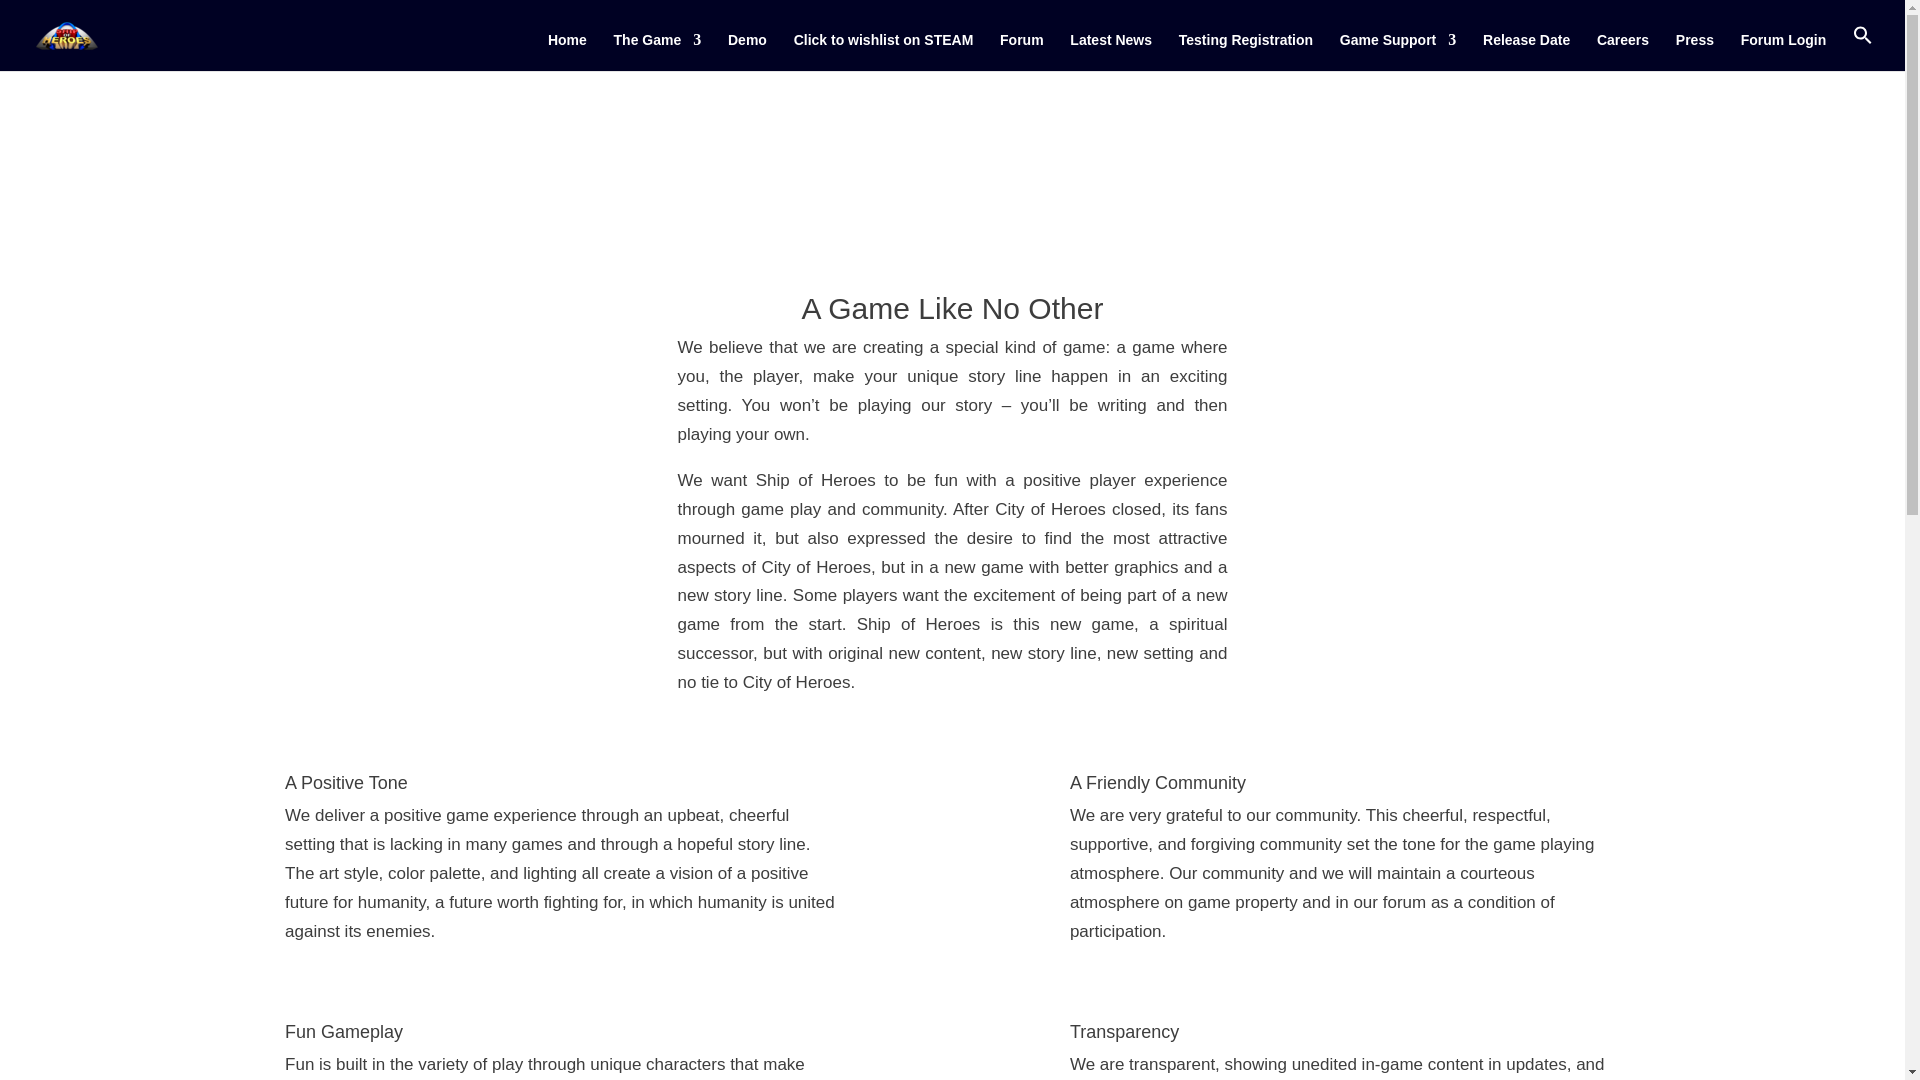 The image size is (1920, 1080). Describe the element at coordinates (658, 52) in the screenshot. I see `The Game` at that location.